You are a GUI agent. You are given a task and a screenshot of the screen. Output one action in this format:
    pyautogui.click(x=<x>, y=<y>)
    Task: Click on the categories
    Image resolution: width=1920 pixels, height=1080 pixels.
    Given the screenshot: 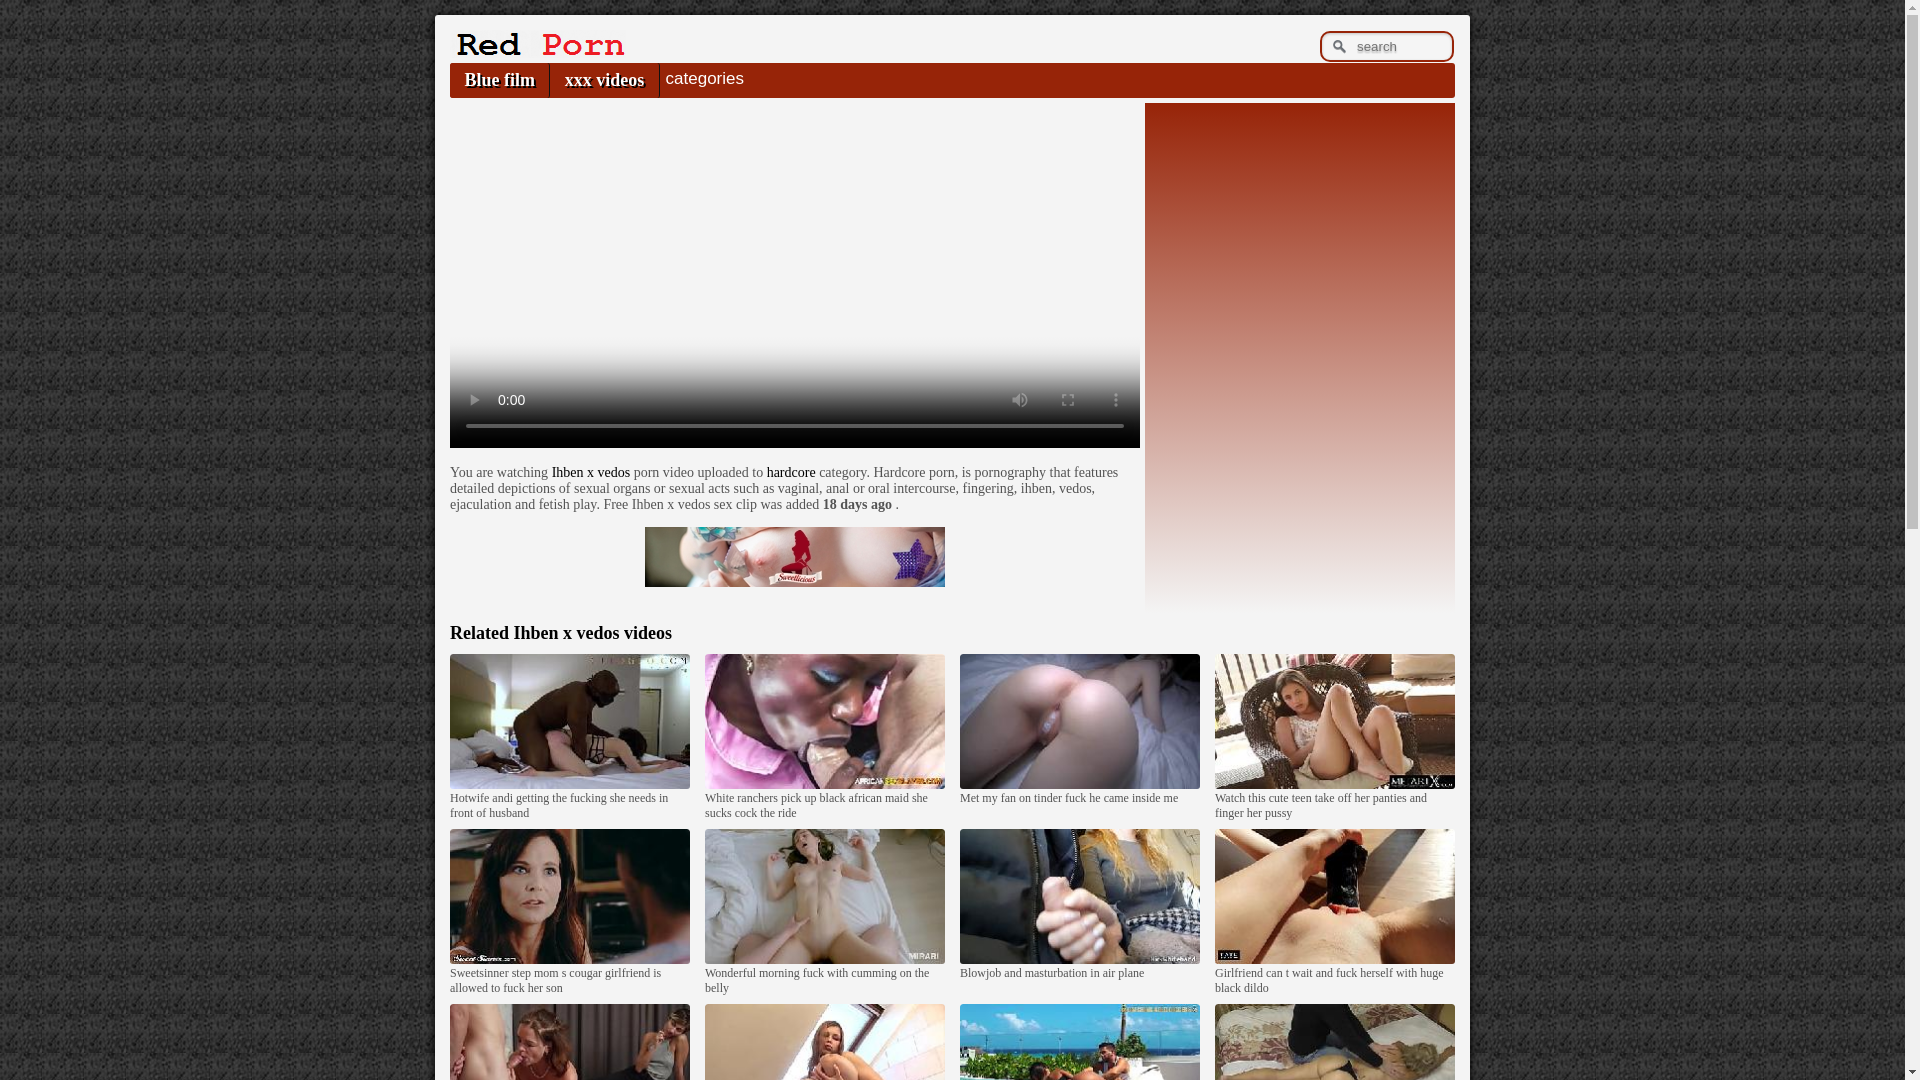 What is the action you would take?
    pyautogui.click(x=704, y=78)
    